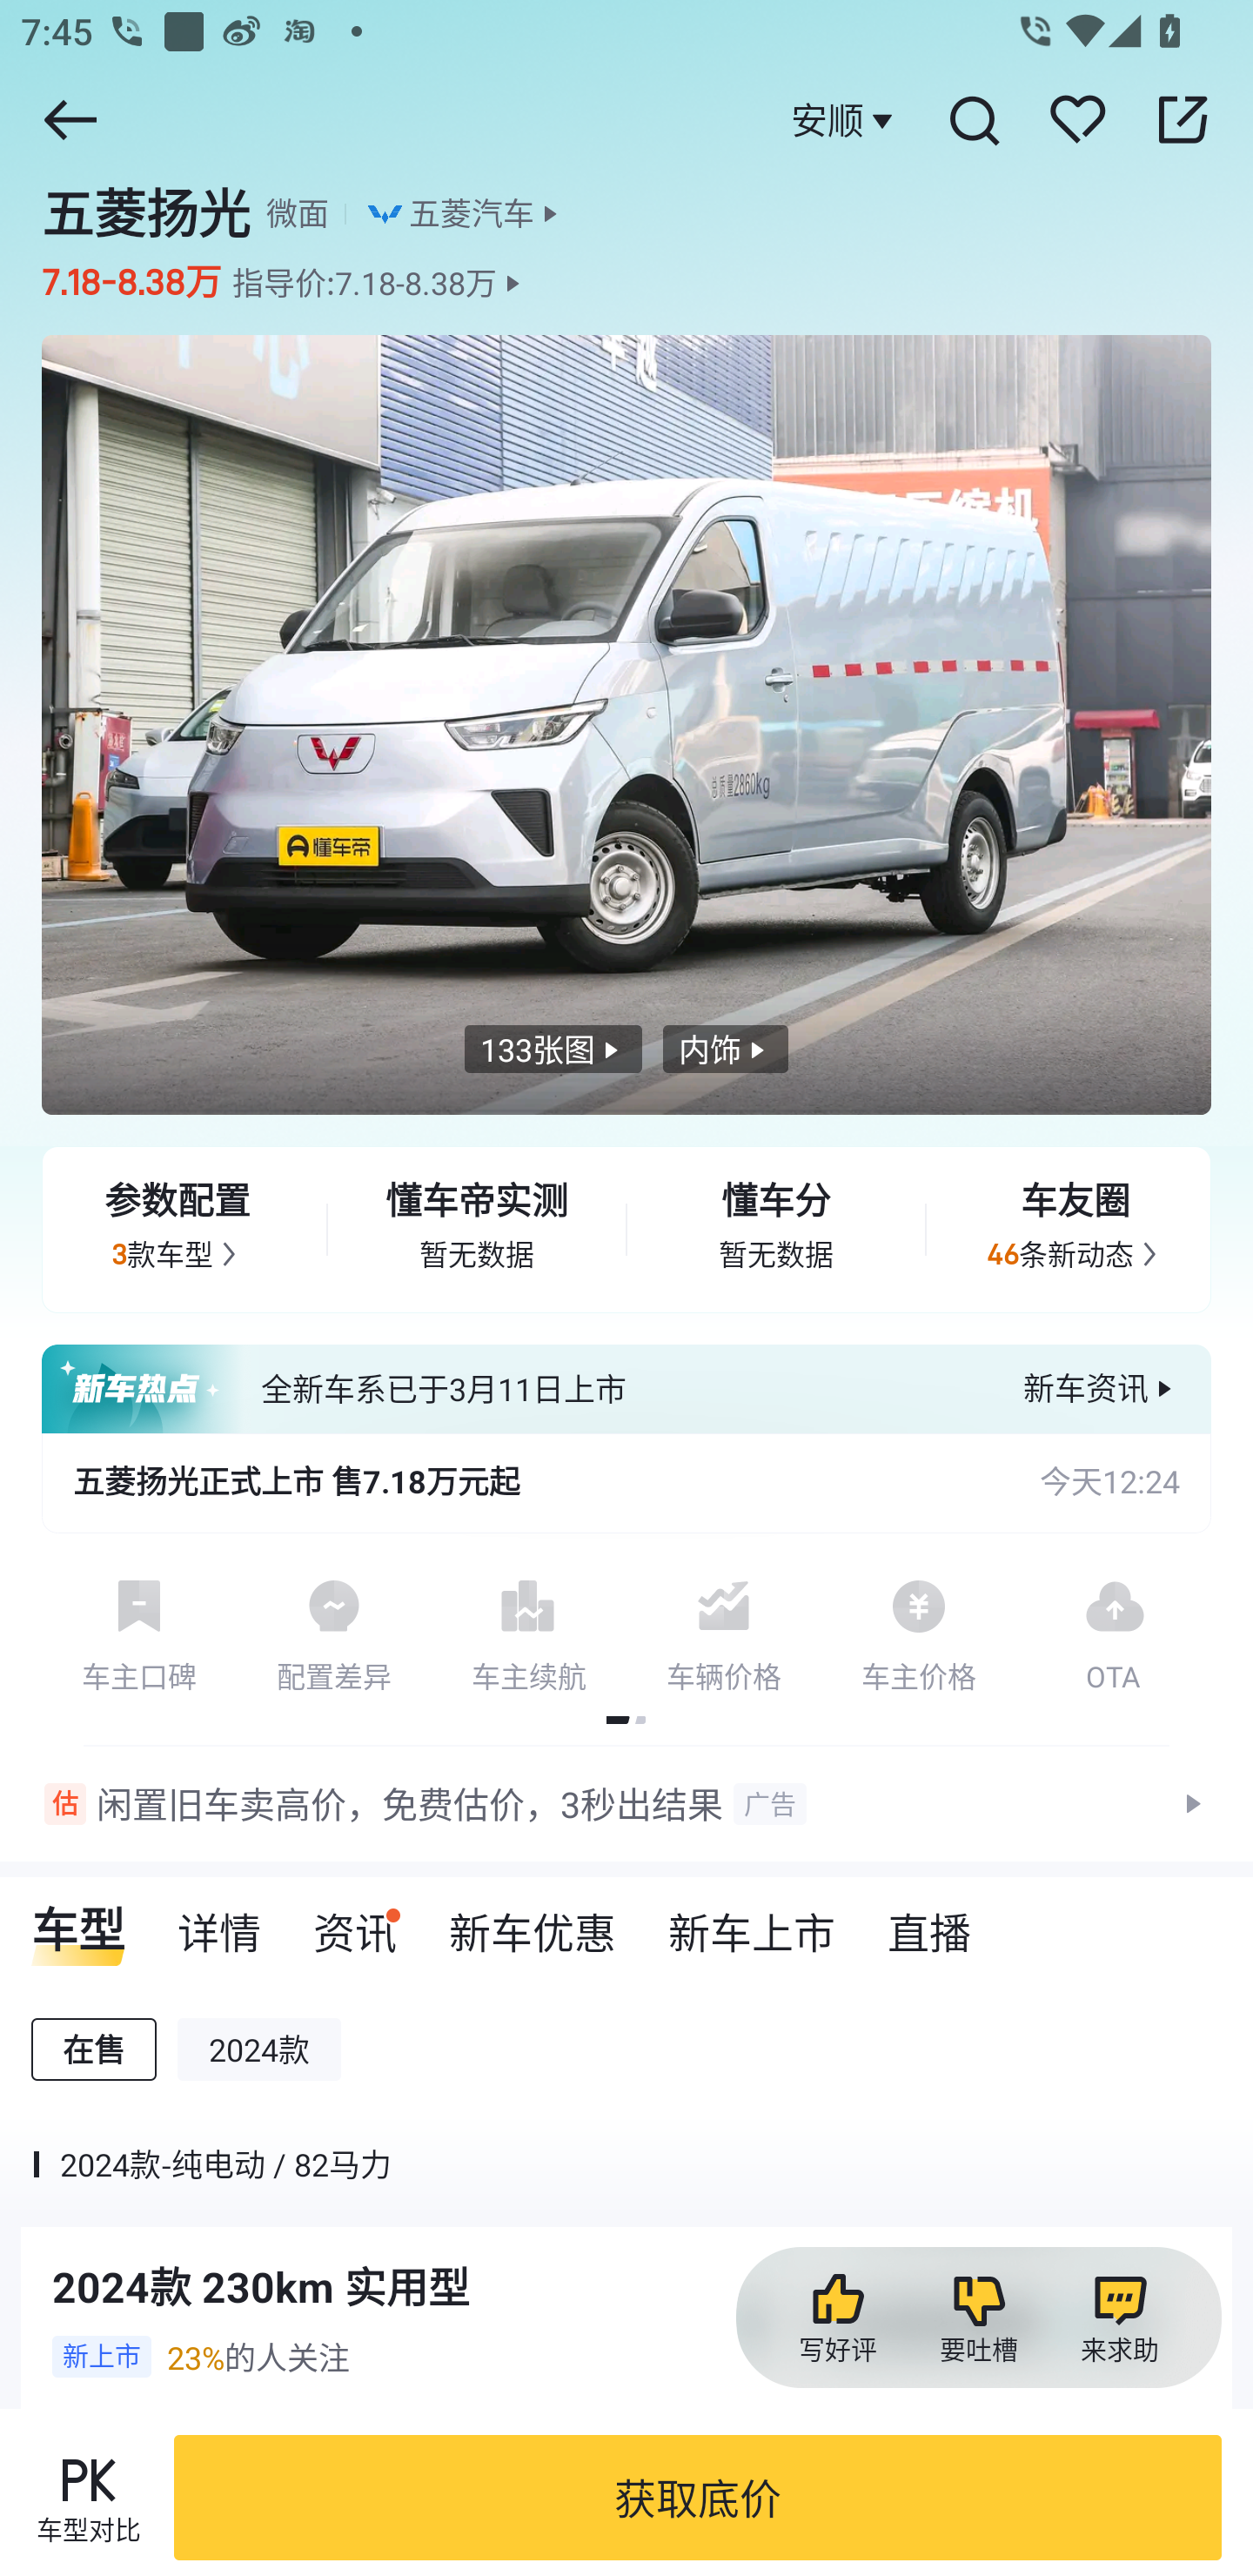  Describe the element at coordinates (837, 2318) in the screenshot. I see `写好评` at that location.